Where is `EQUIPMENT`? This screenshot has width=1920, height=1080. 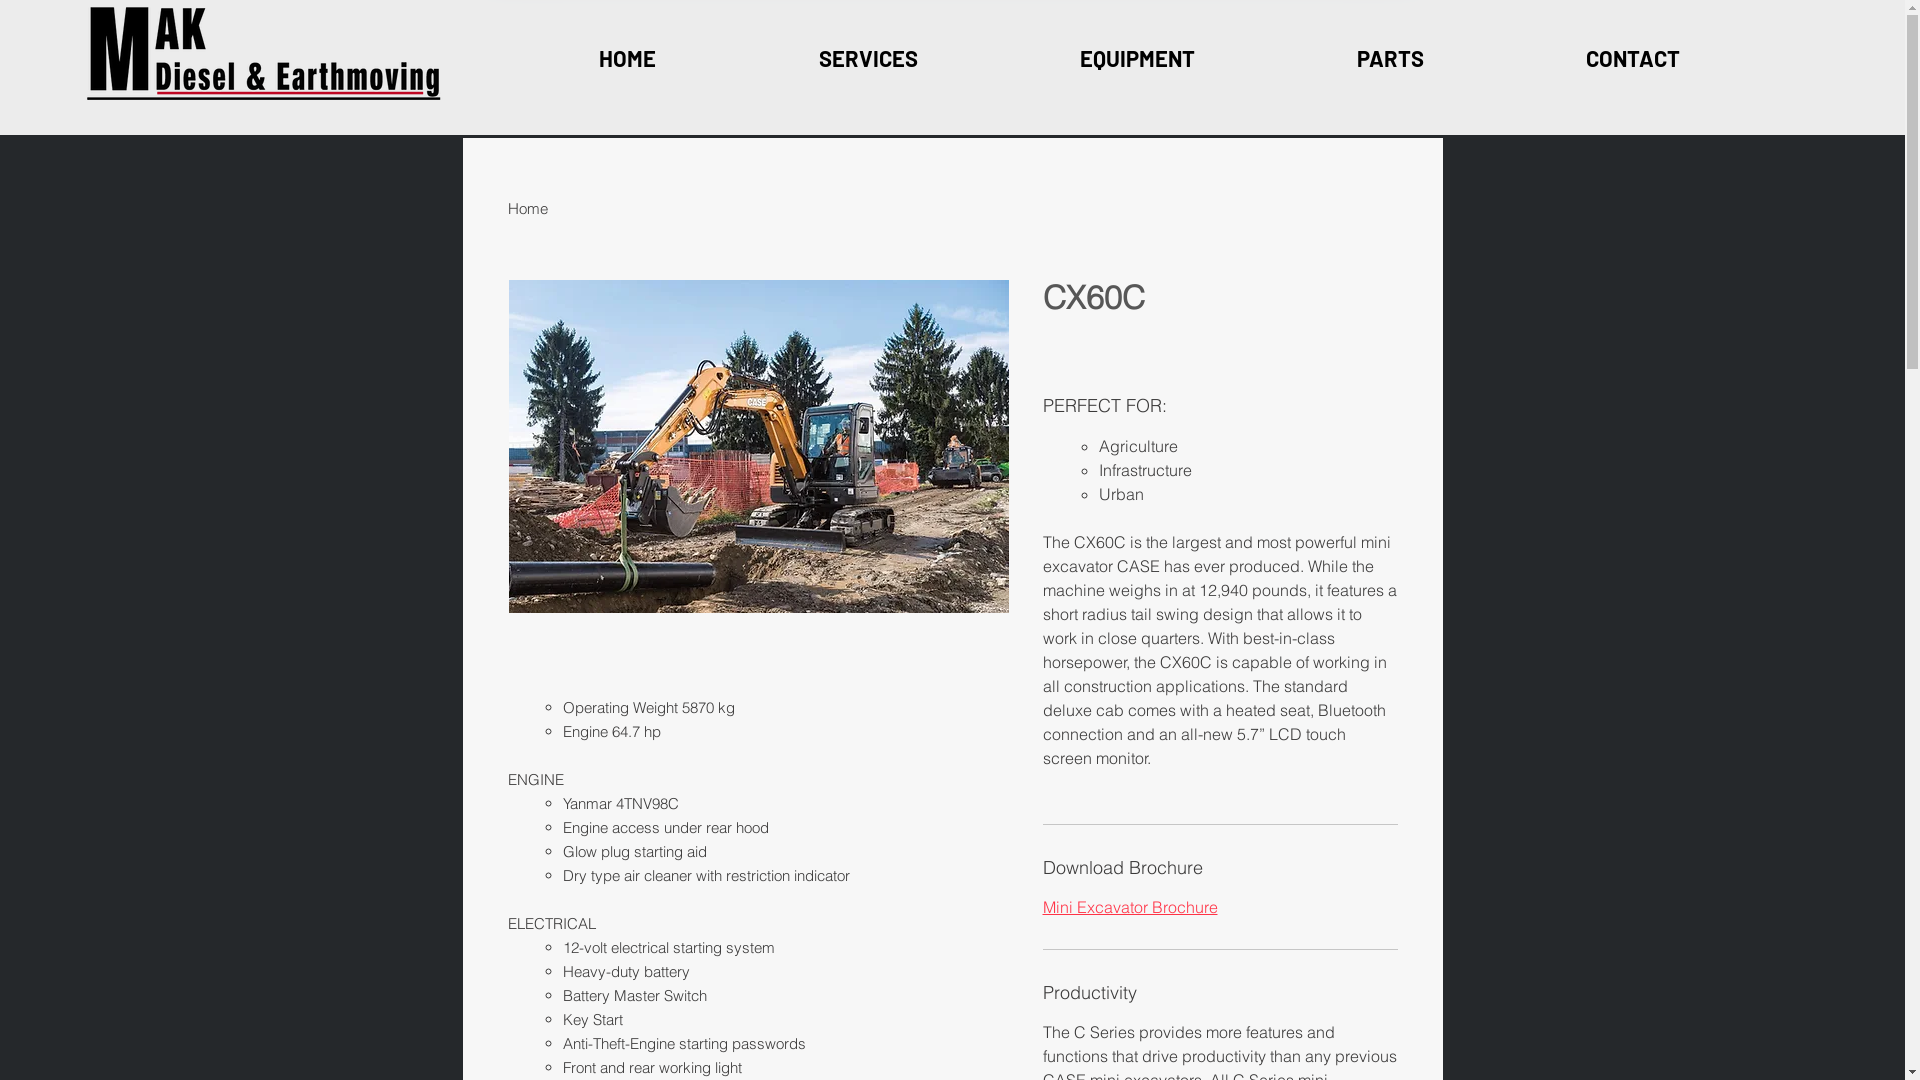 EQUIPMENT is located at coordinates (1136, 58).